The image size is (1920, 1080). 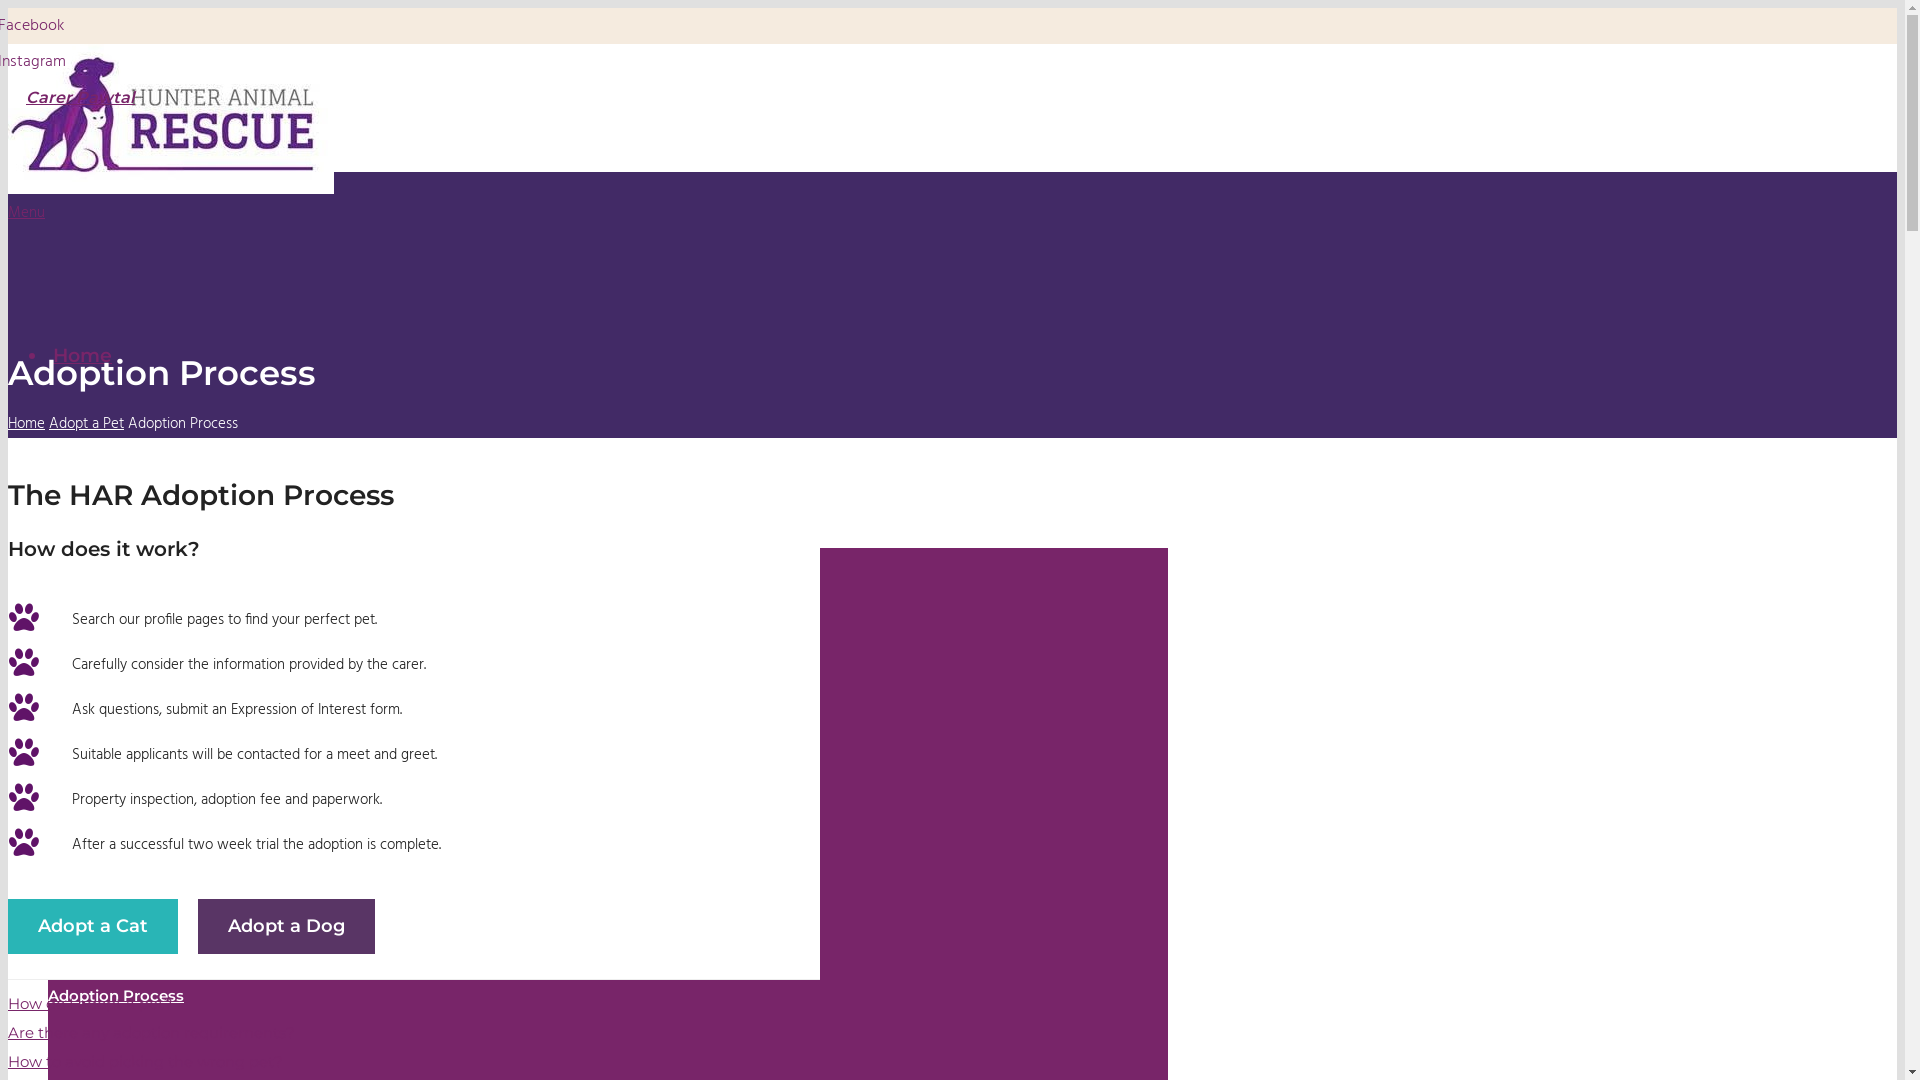 What do you see at coordinates (146, 1063) in the screenshot?
I see `How to avoid picking the wrong pet?` at bounding box center [146, 1063].